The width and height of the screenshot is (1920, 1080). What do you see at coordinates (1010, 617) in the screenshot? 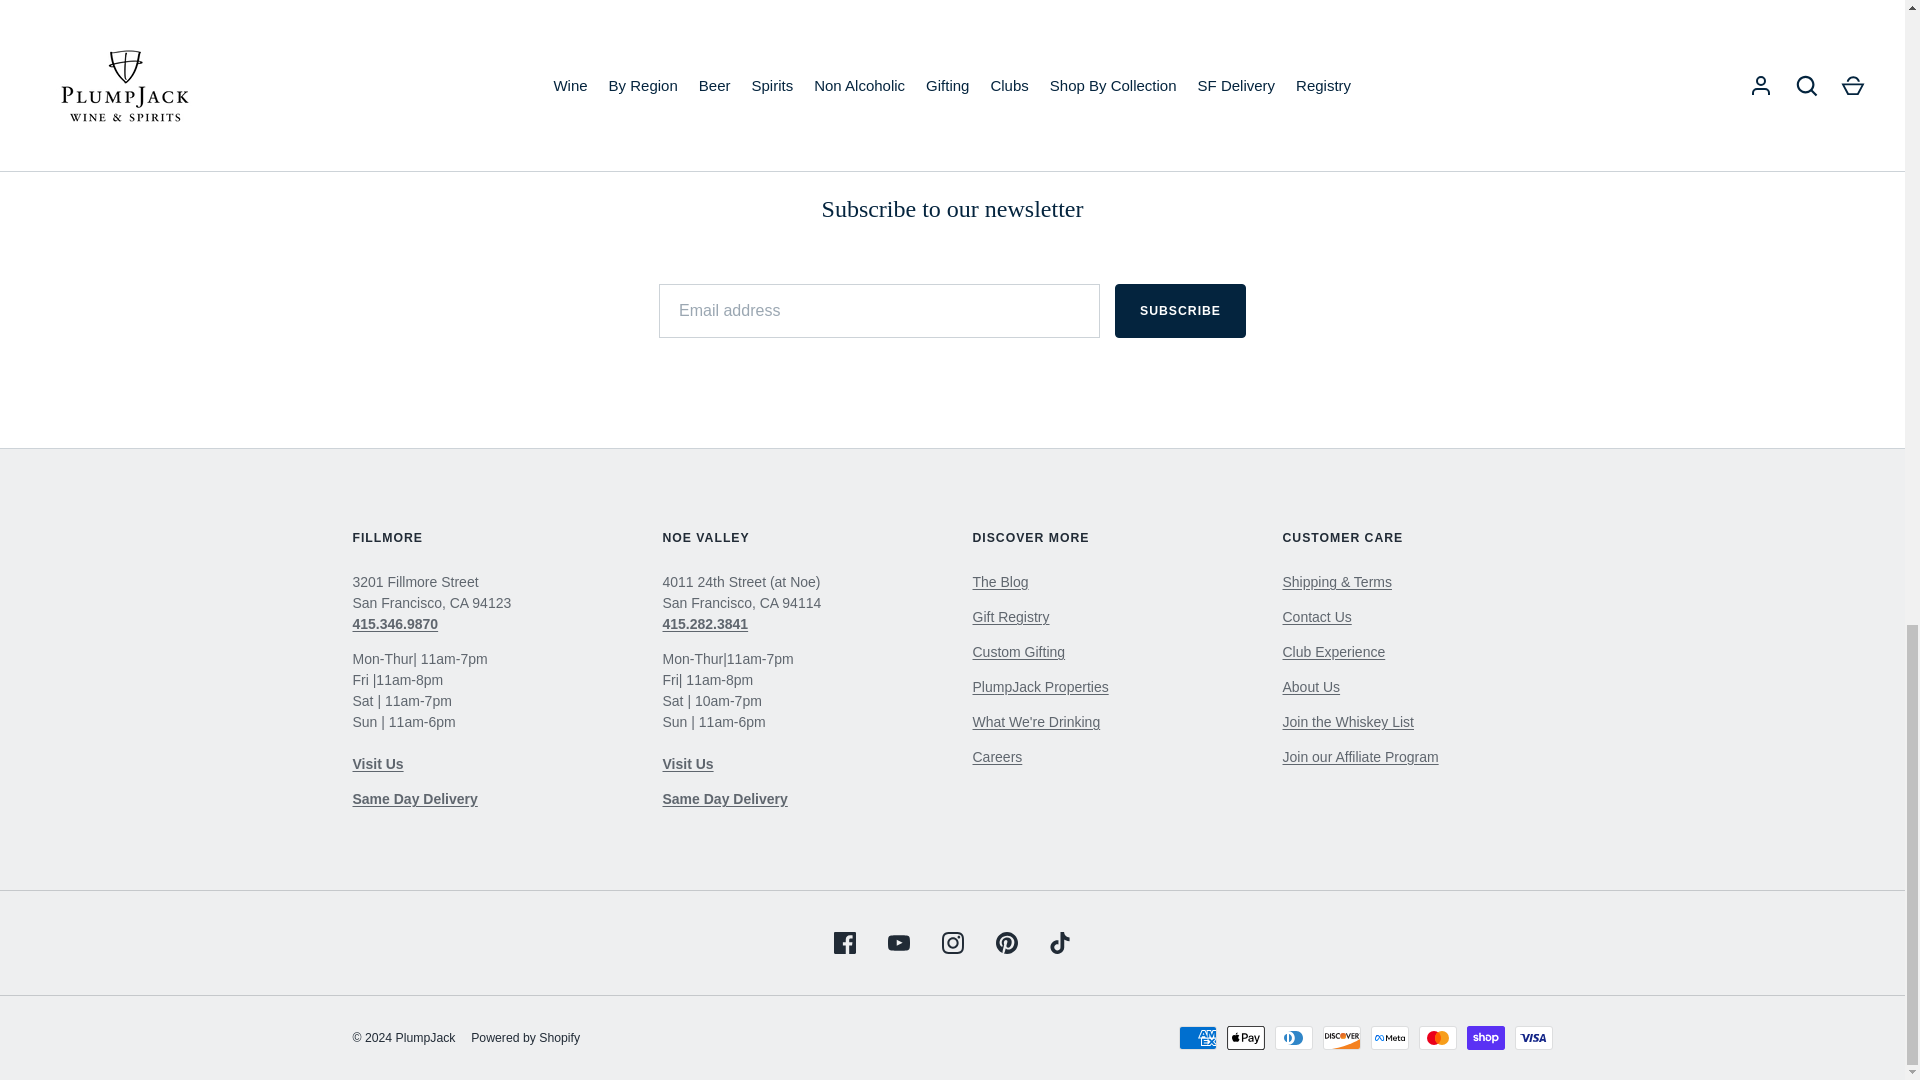
I see `Gift Registry` at bounding box center [1010, 617].